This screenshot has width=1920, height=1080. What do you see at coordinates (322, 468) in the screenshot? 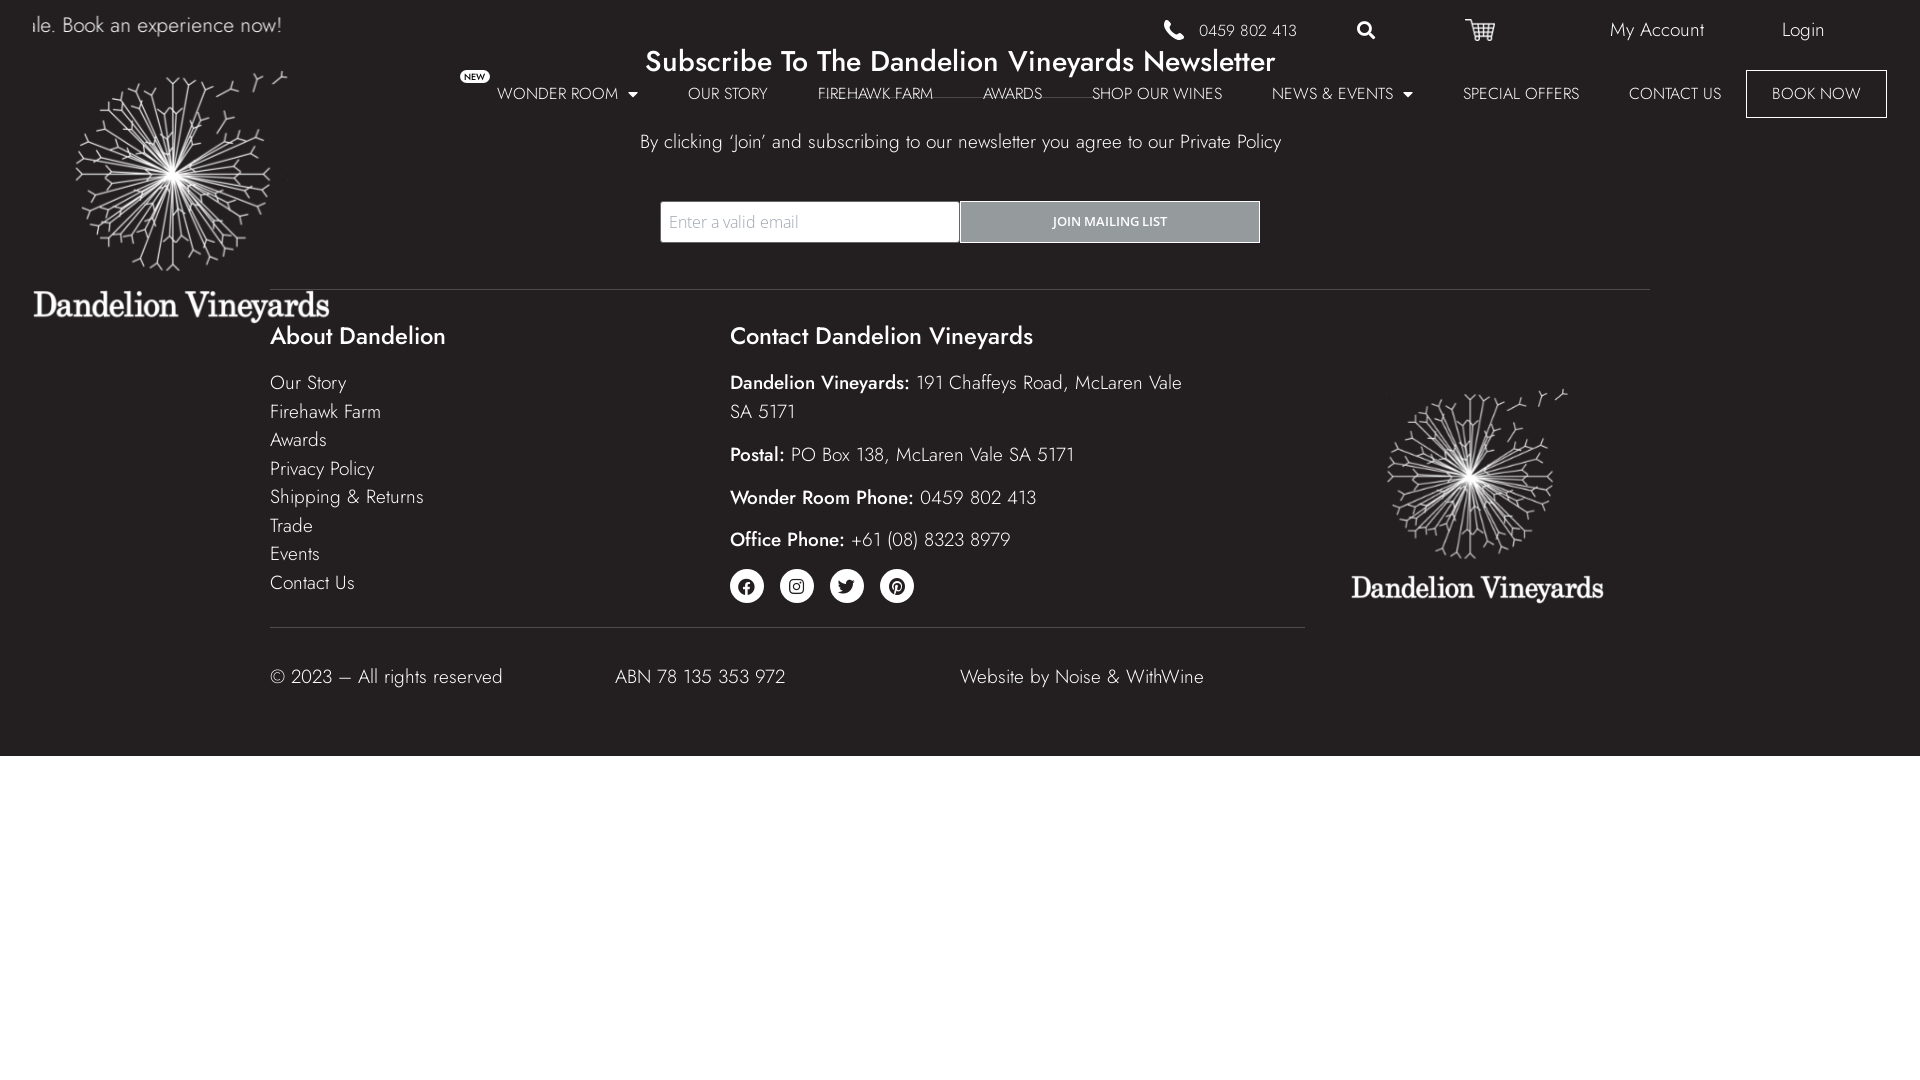
I see `Privacy Policy` at bounding box center [322, 468].